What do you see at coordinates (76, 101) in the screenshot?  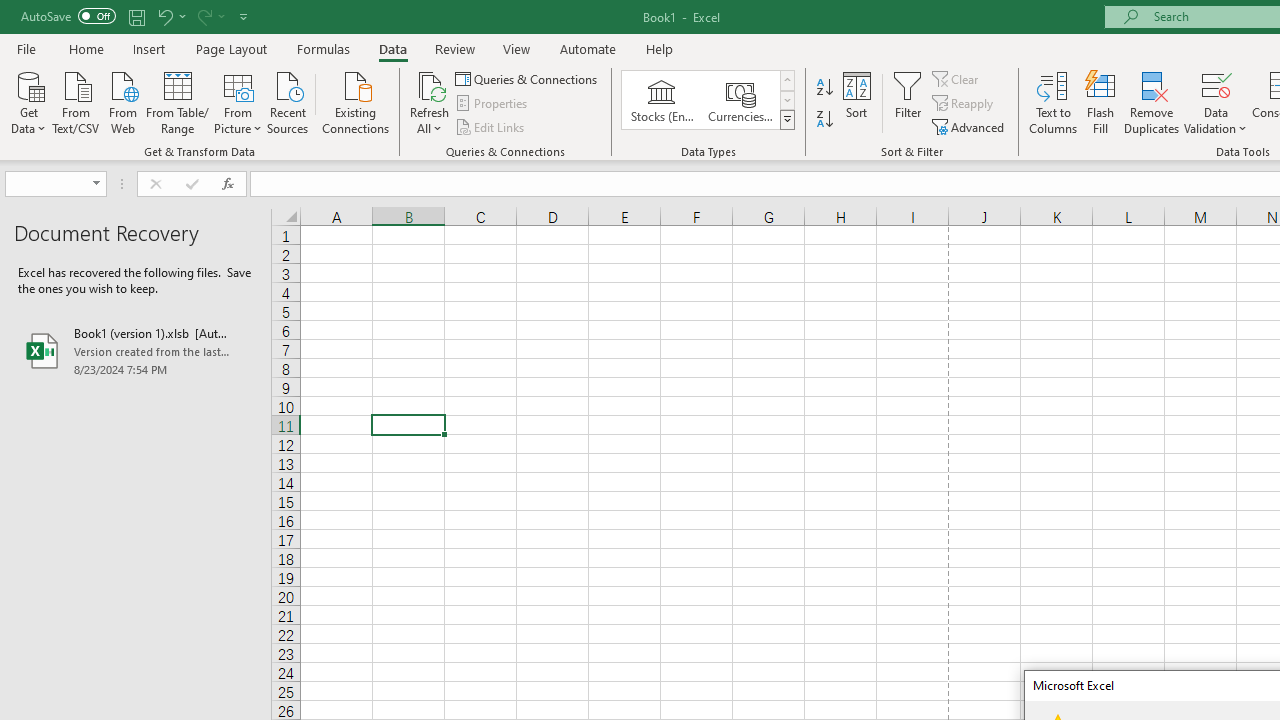 I see `From Text/CSV` at bounding box center [76, 101].